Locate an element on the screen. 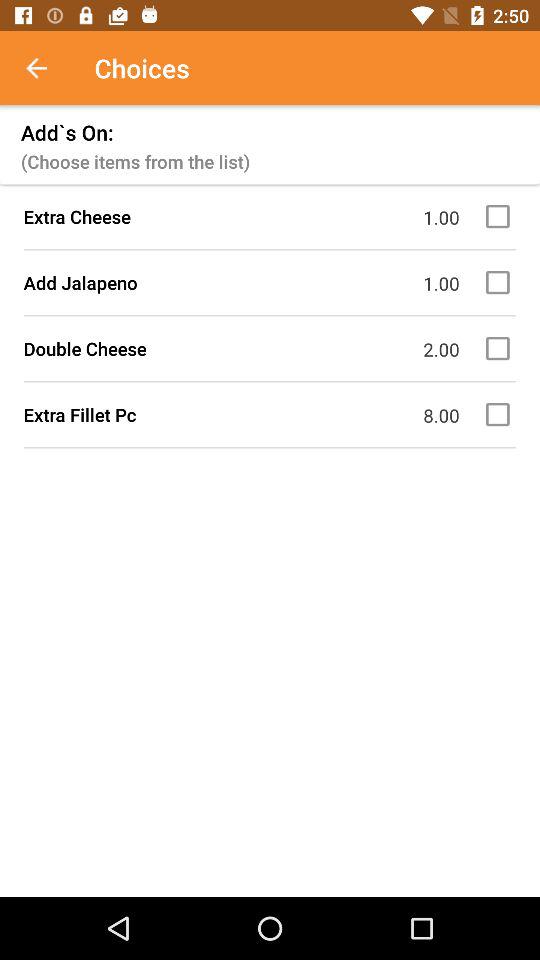  eaxtra fillet is located at coordinates (501, 414).